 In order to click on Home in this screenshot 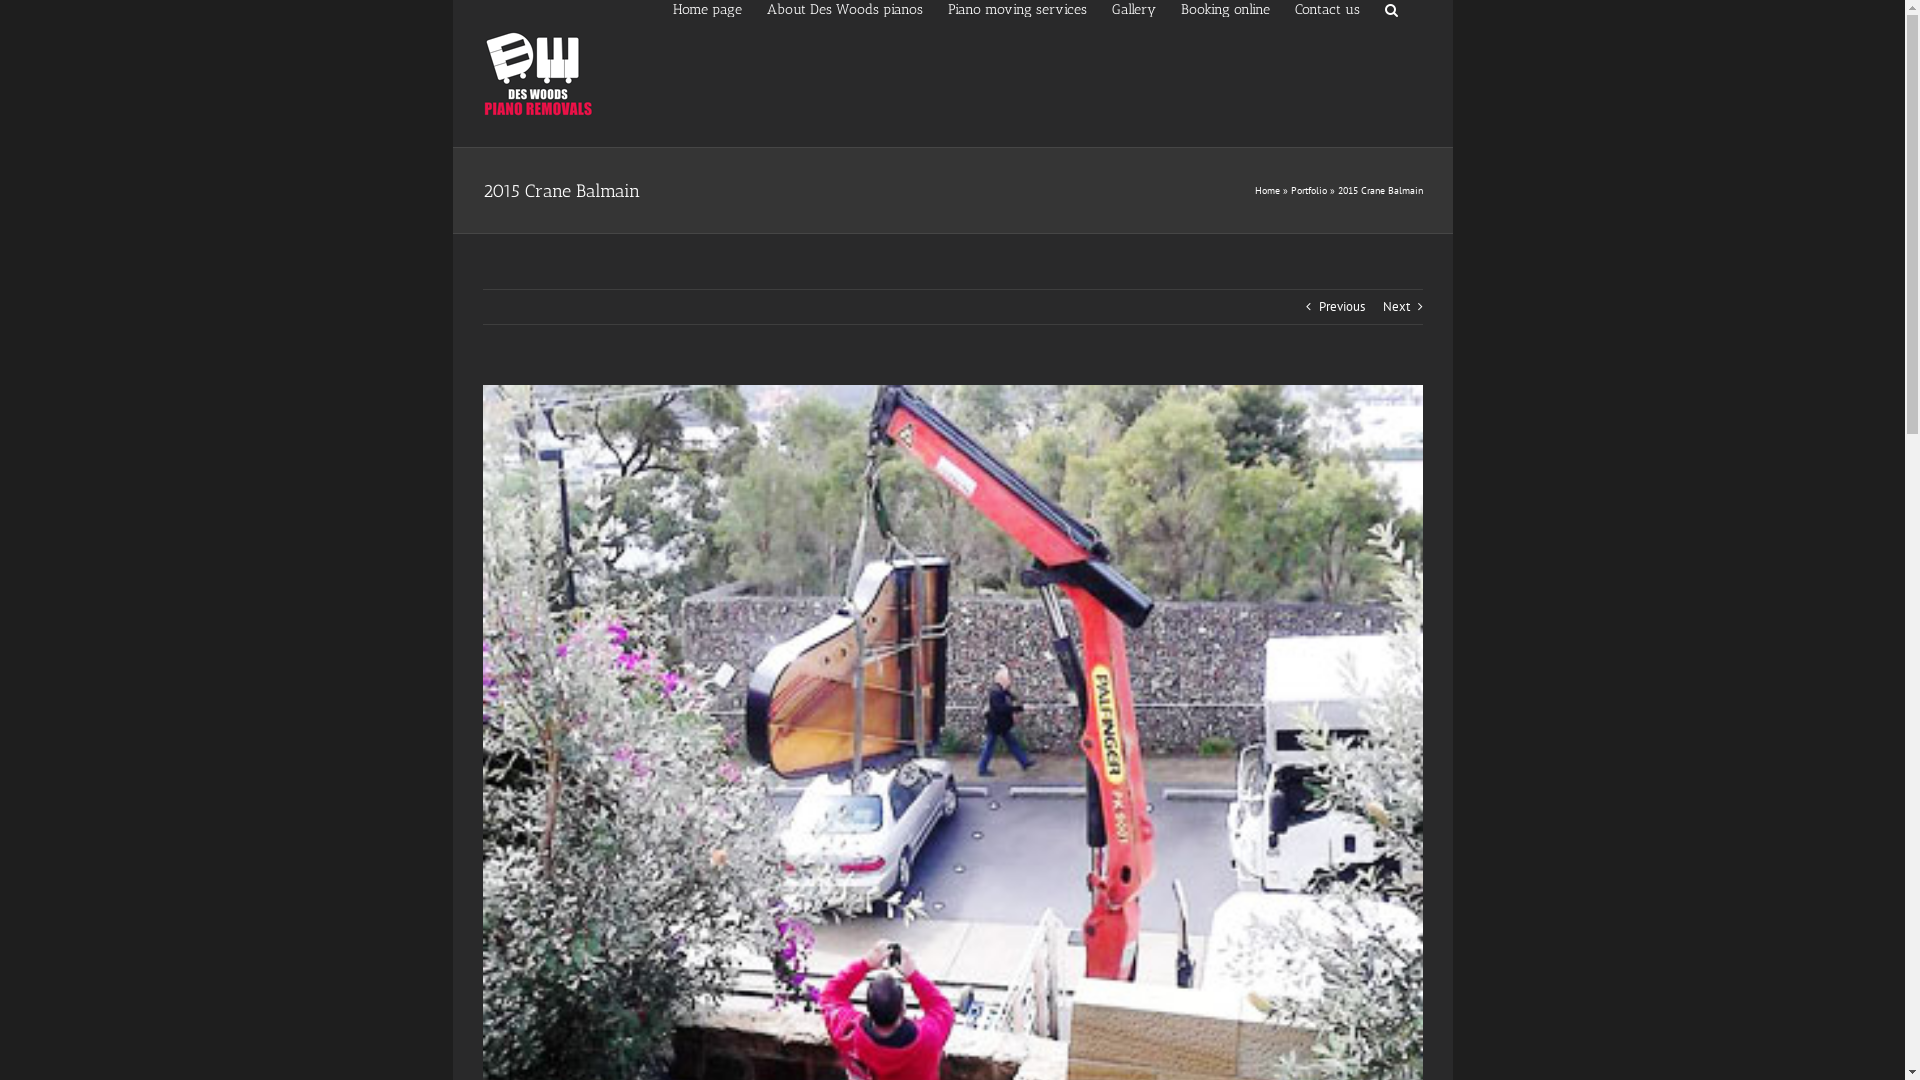, I will do `click(1266, 190)`.